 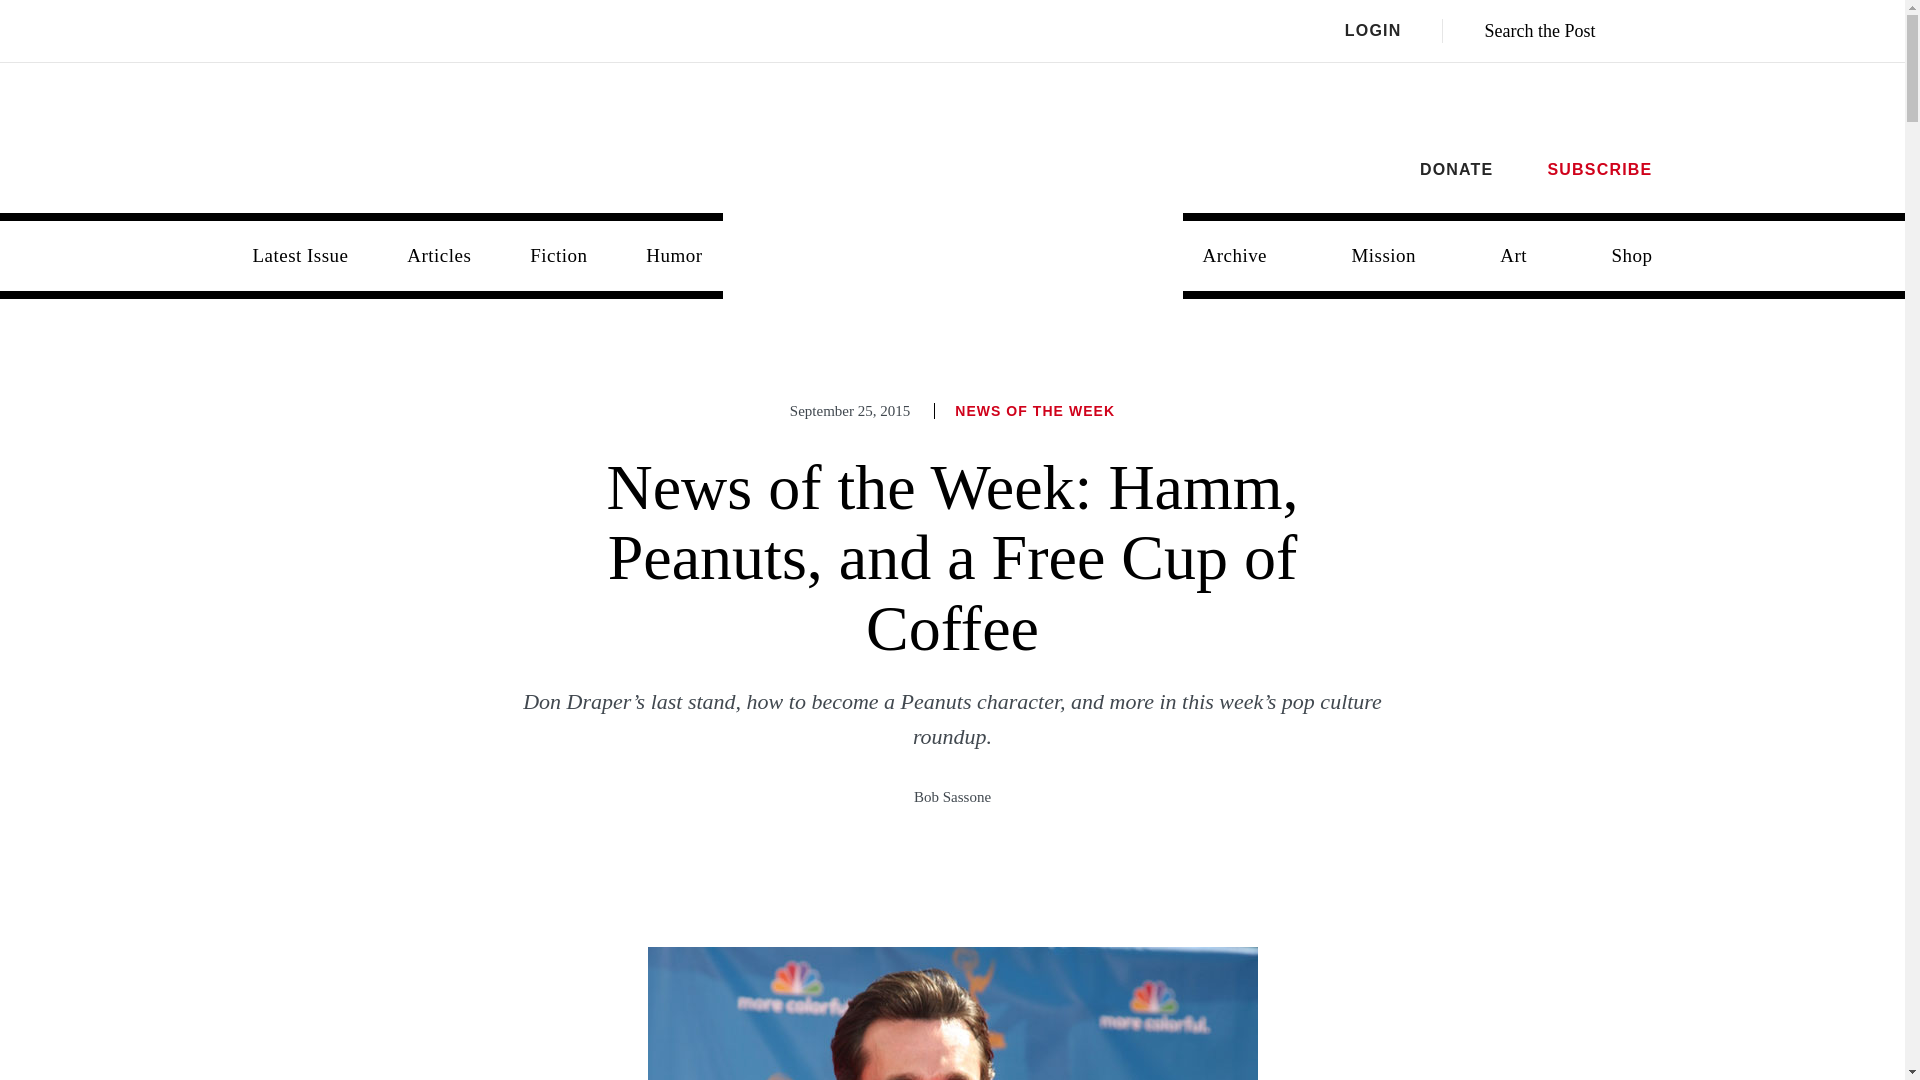 What do you see at coordinates (1514, 256) in the screenshot?
I see `Art` at bounding box center [1514, 256].